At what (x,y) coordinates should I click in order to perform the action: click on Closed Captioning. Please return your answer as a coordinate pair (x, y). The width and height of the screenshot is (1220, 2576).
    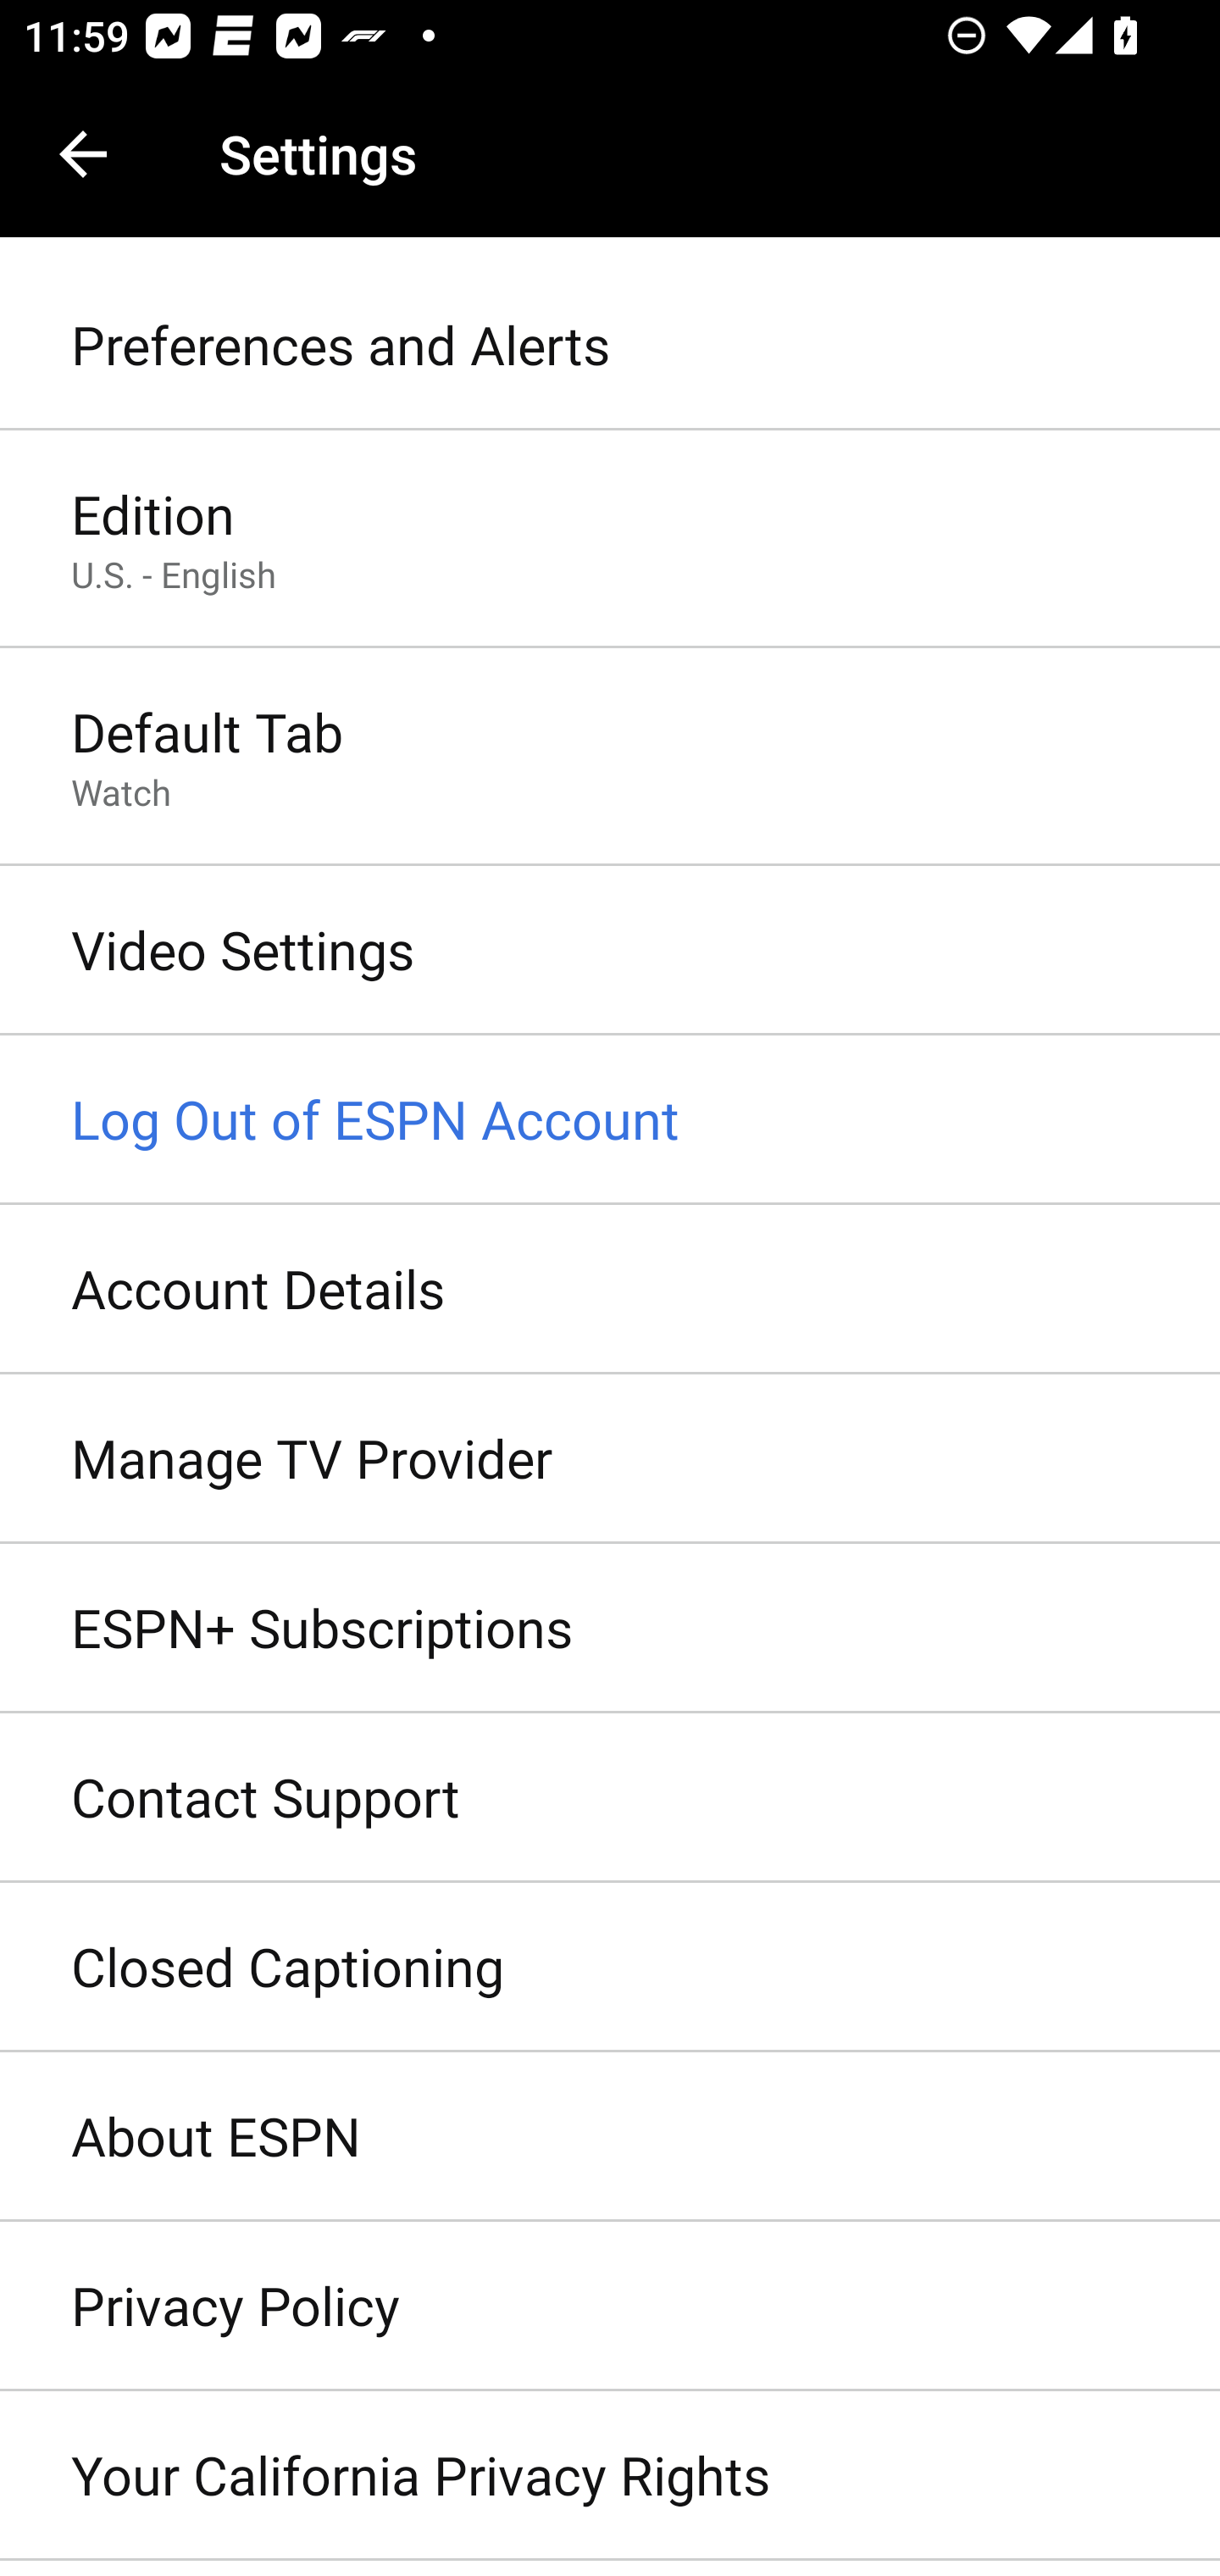
    Looking at the image, I should click on (610, 1968).